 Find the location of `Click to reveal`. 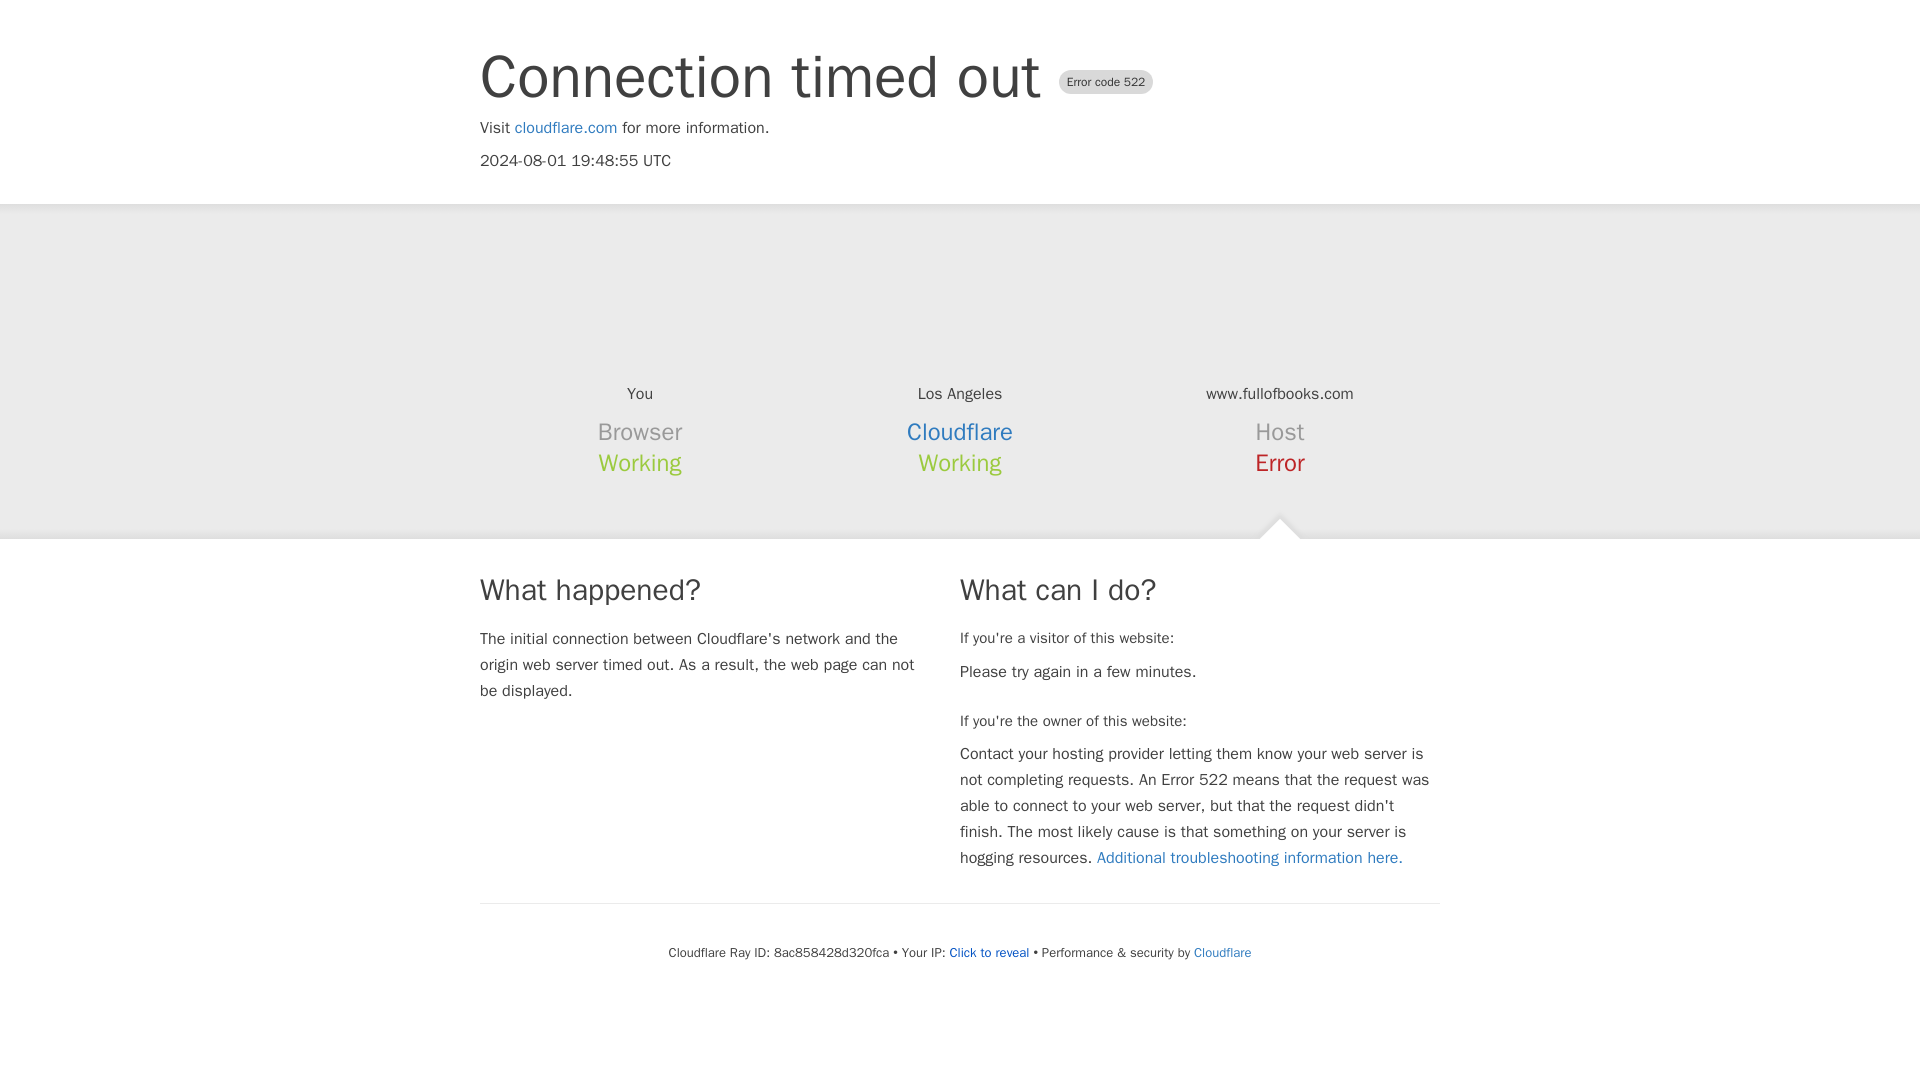

Click to reveal is located at coordinates (990, 952).